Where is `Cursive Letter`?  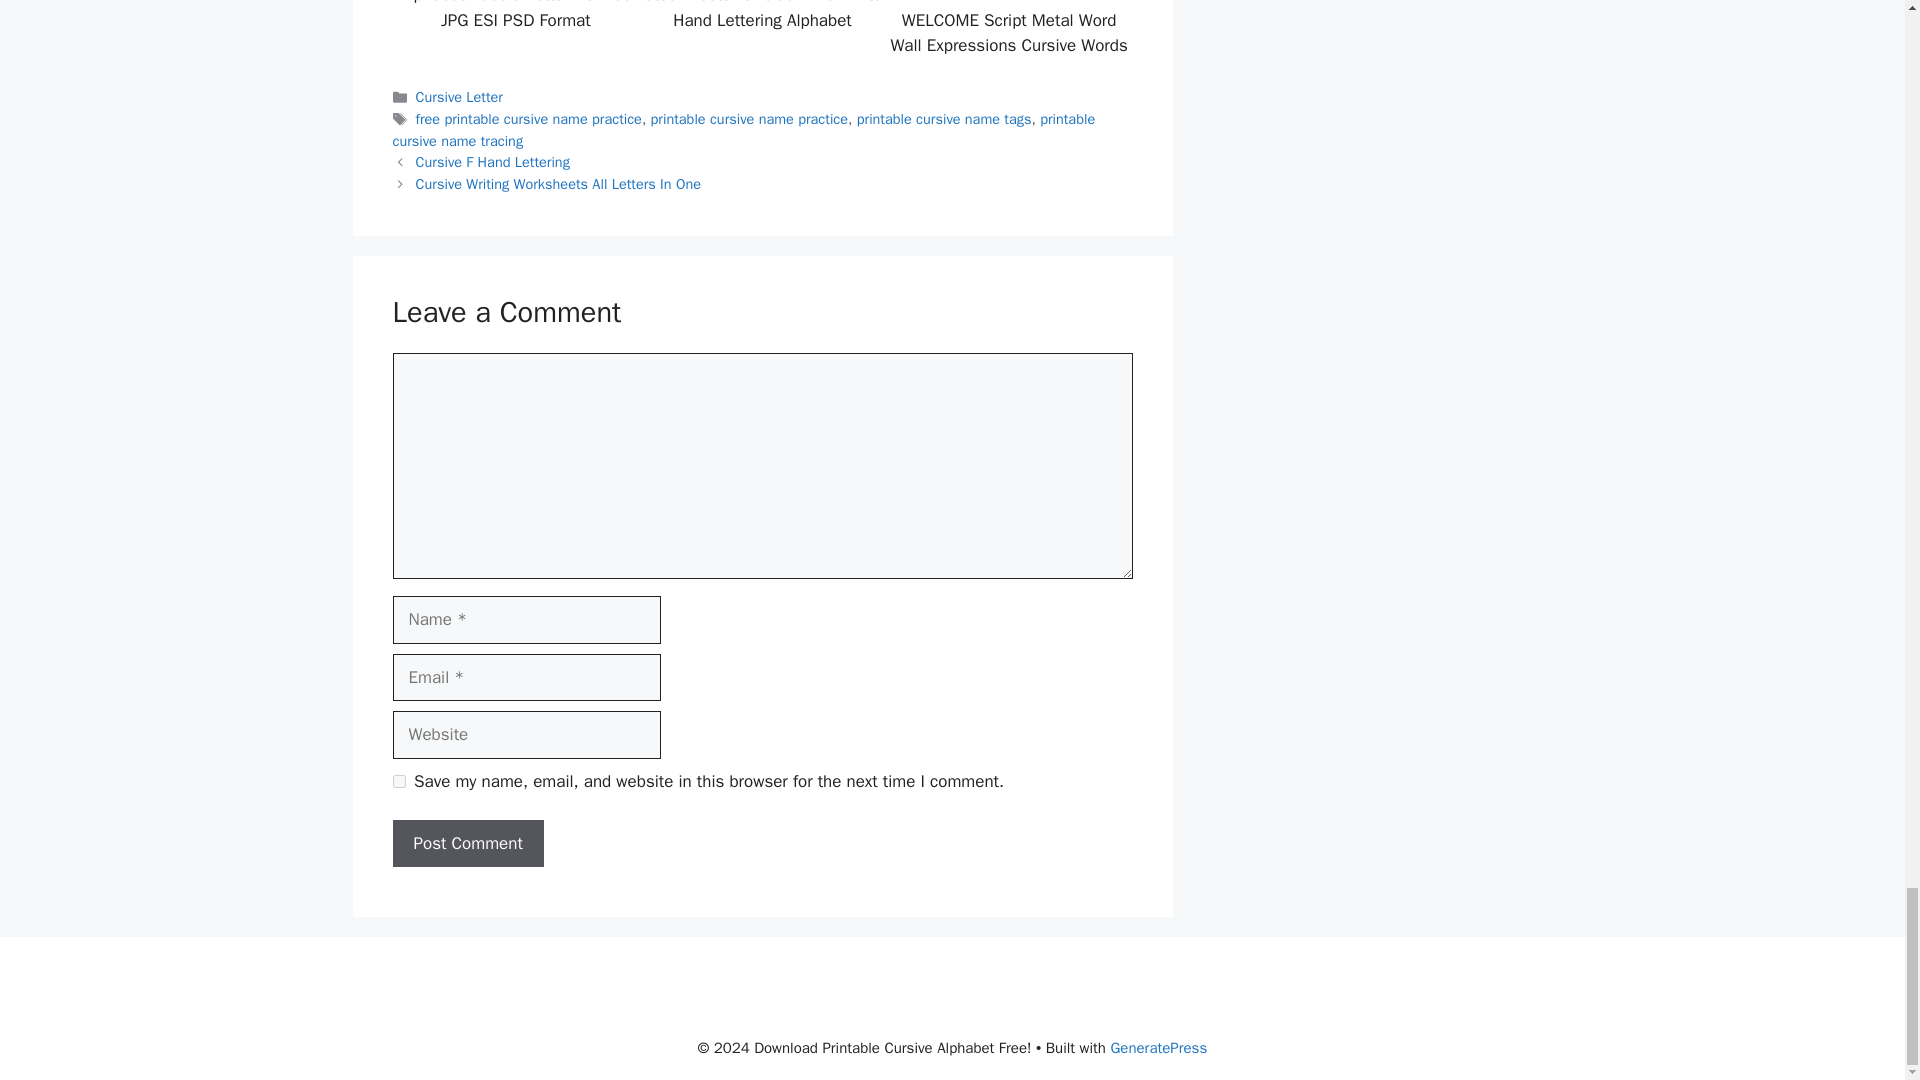 Cursive Letter is located at coordinates (460, 96).